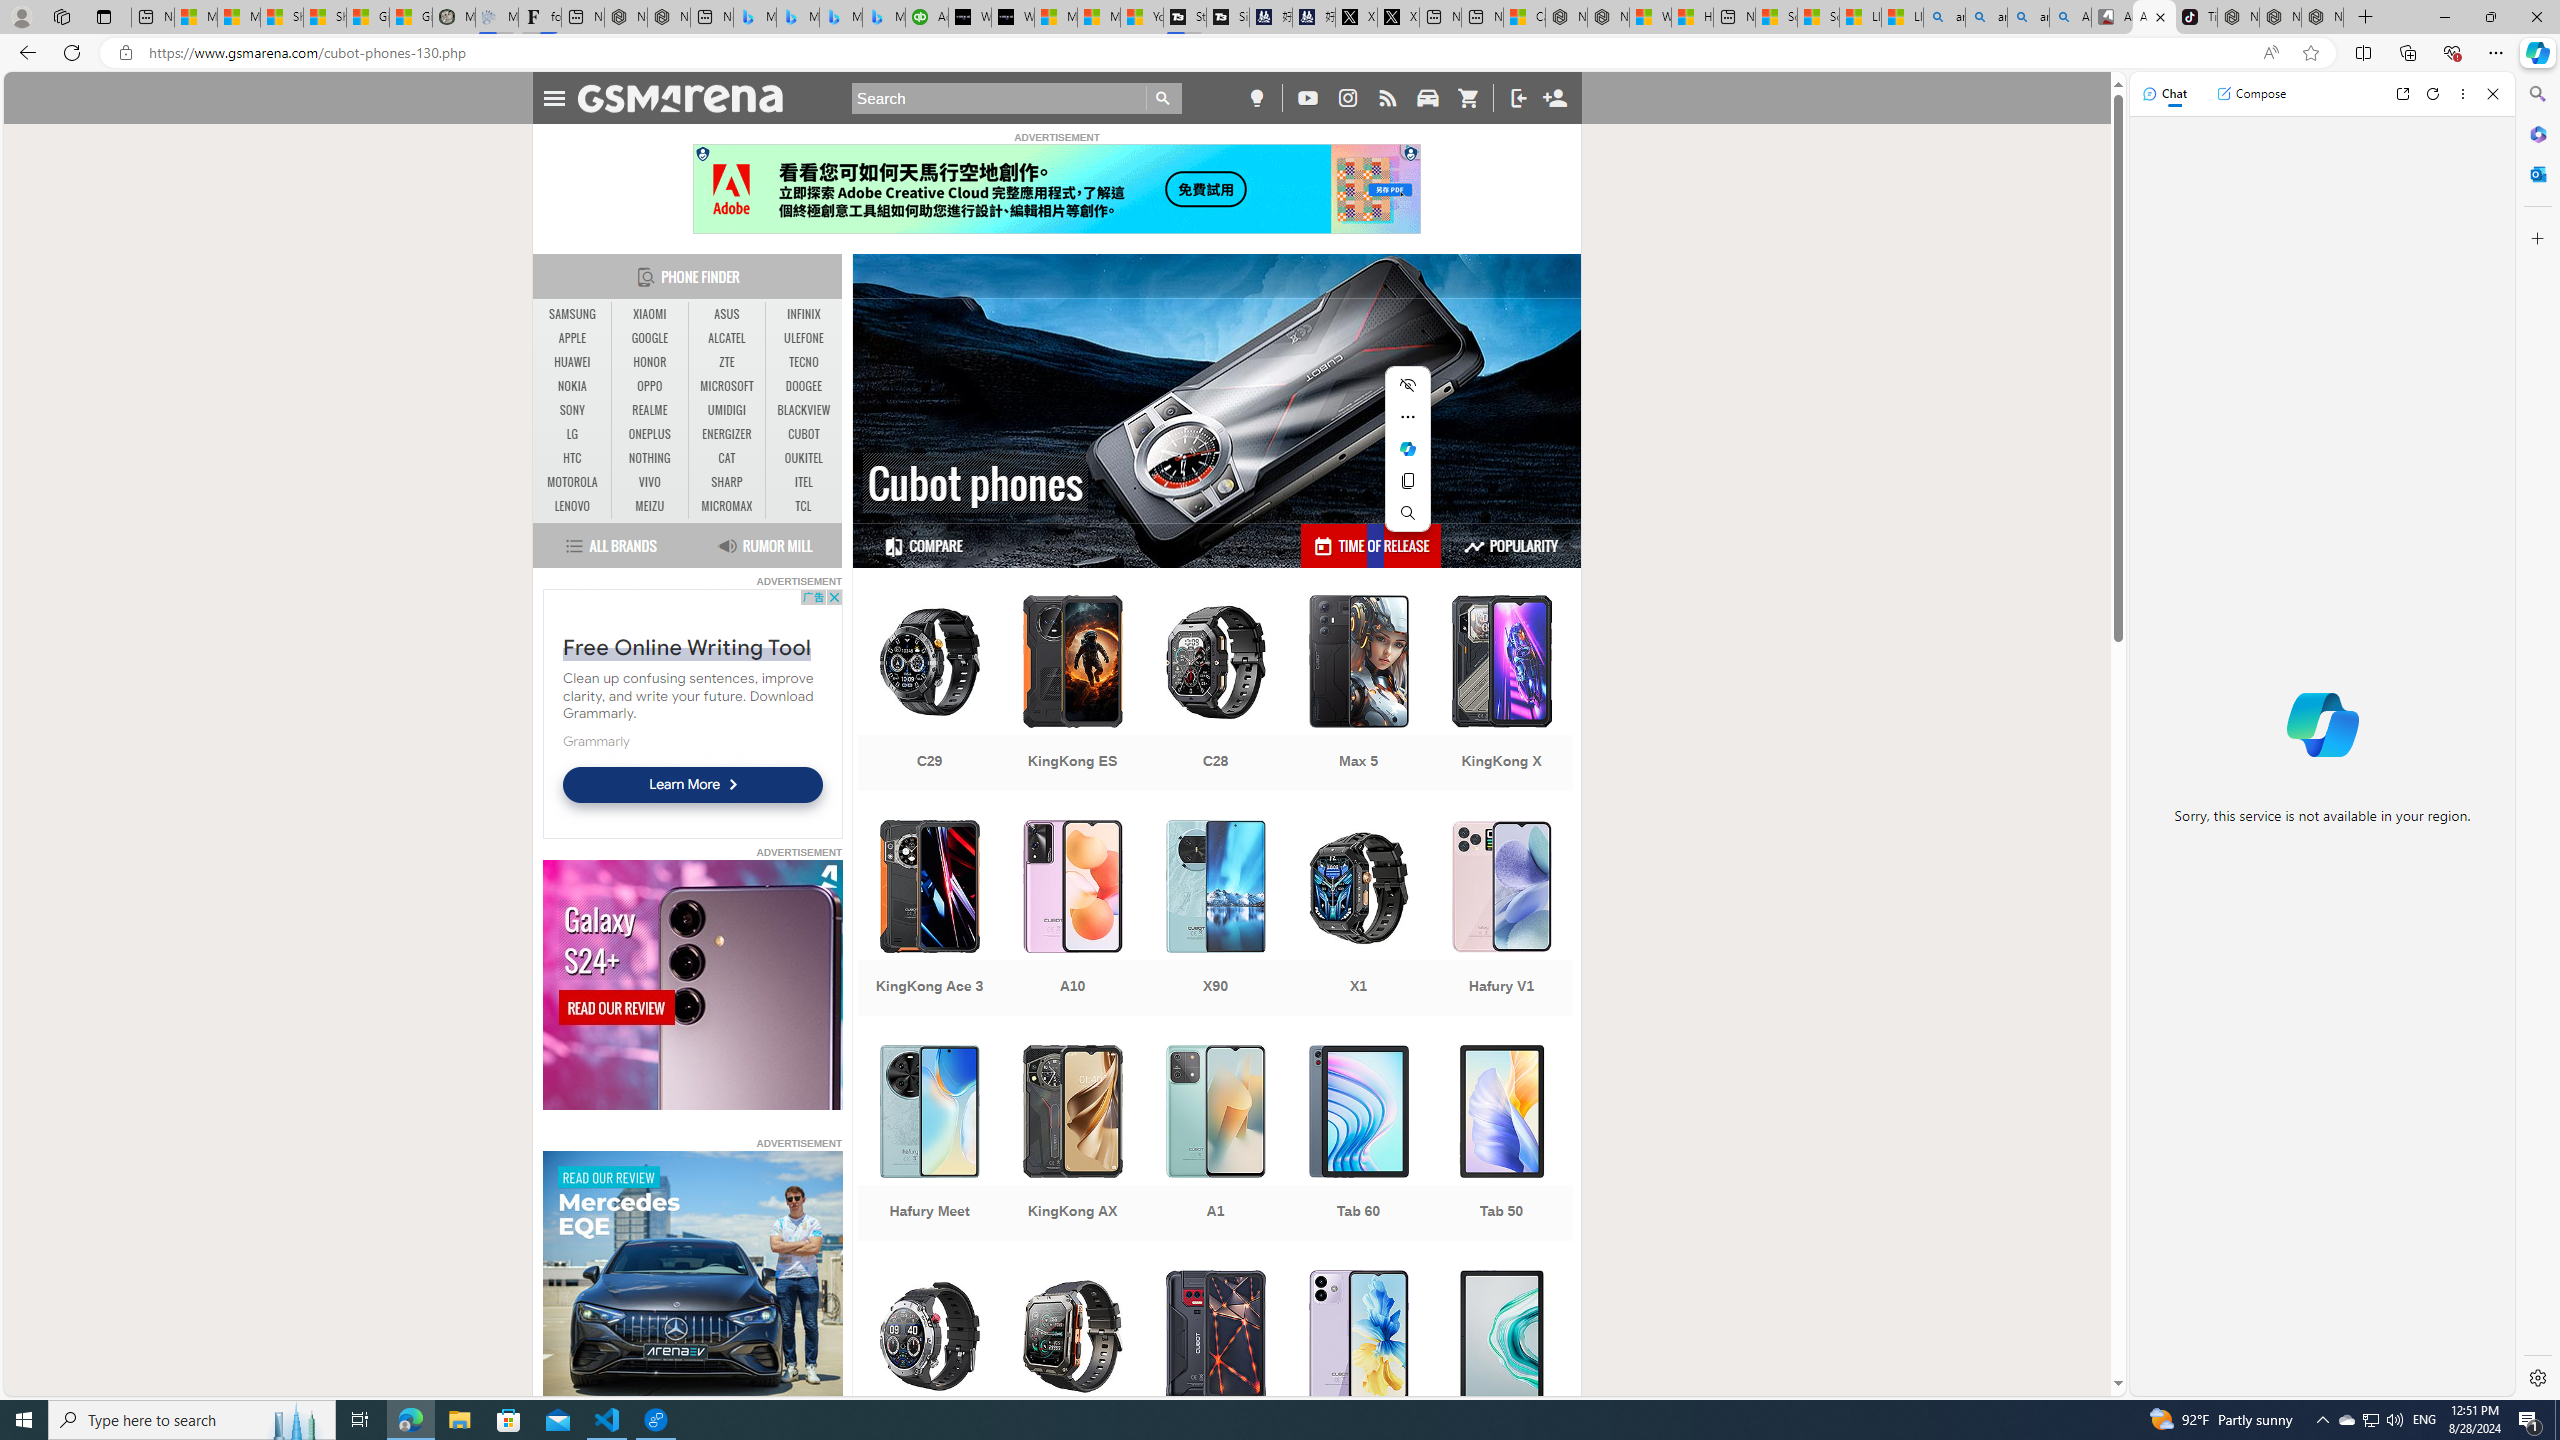  Describe the element at coordinates (1359, 920) in the screenshot. I see `X1` at that location.